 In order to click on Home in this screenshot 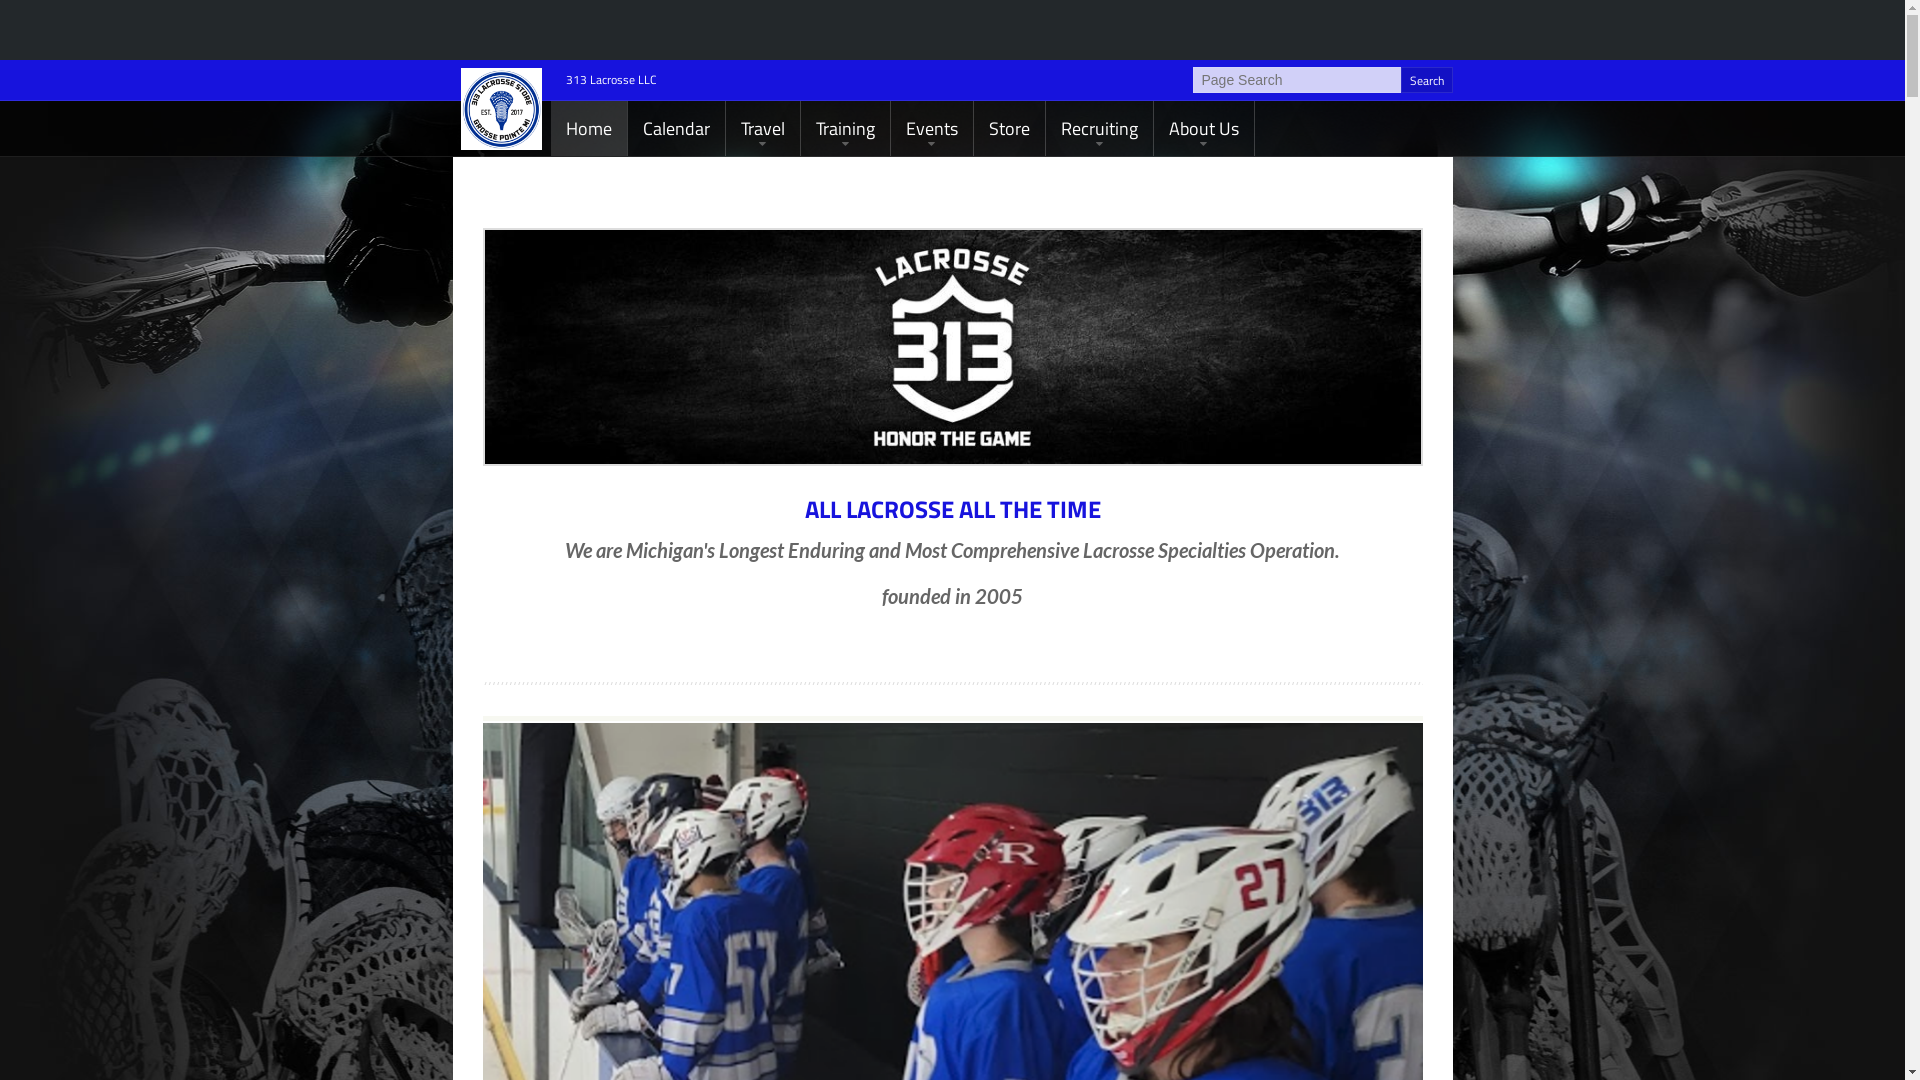, I will do `click(588, 128)`.